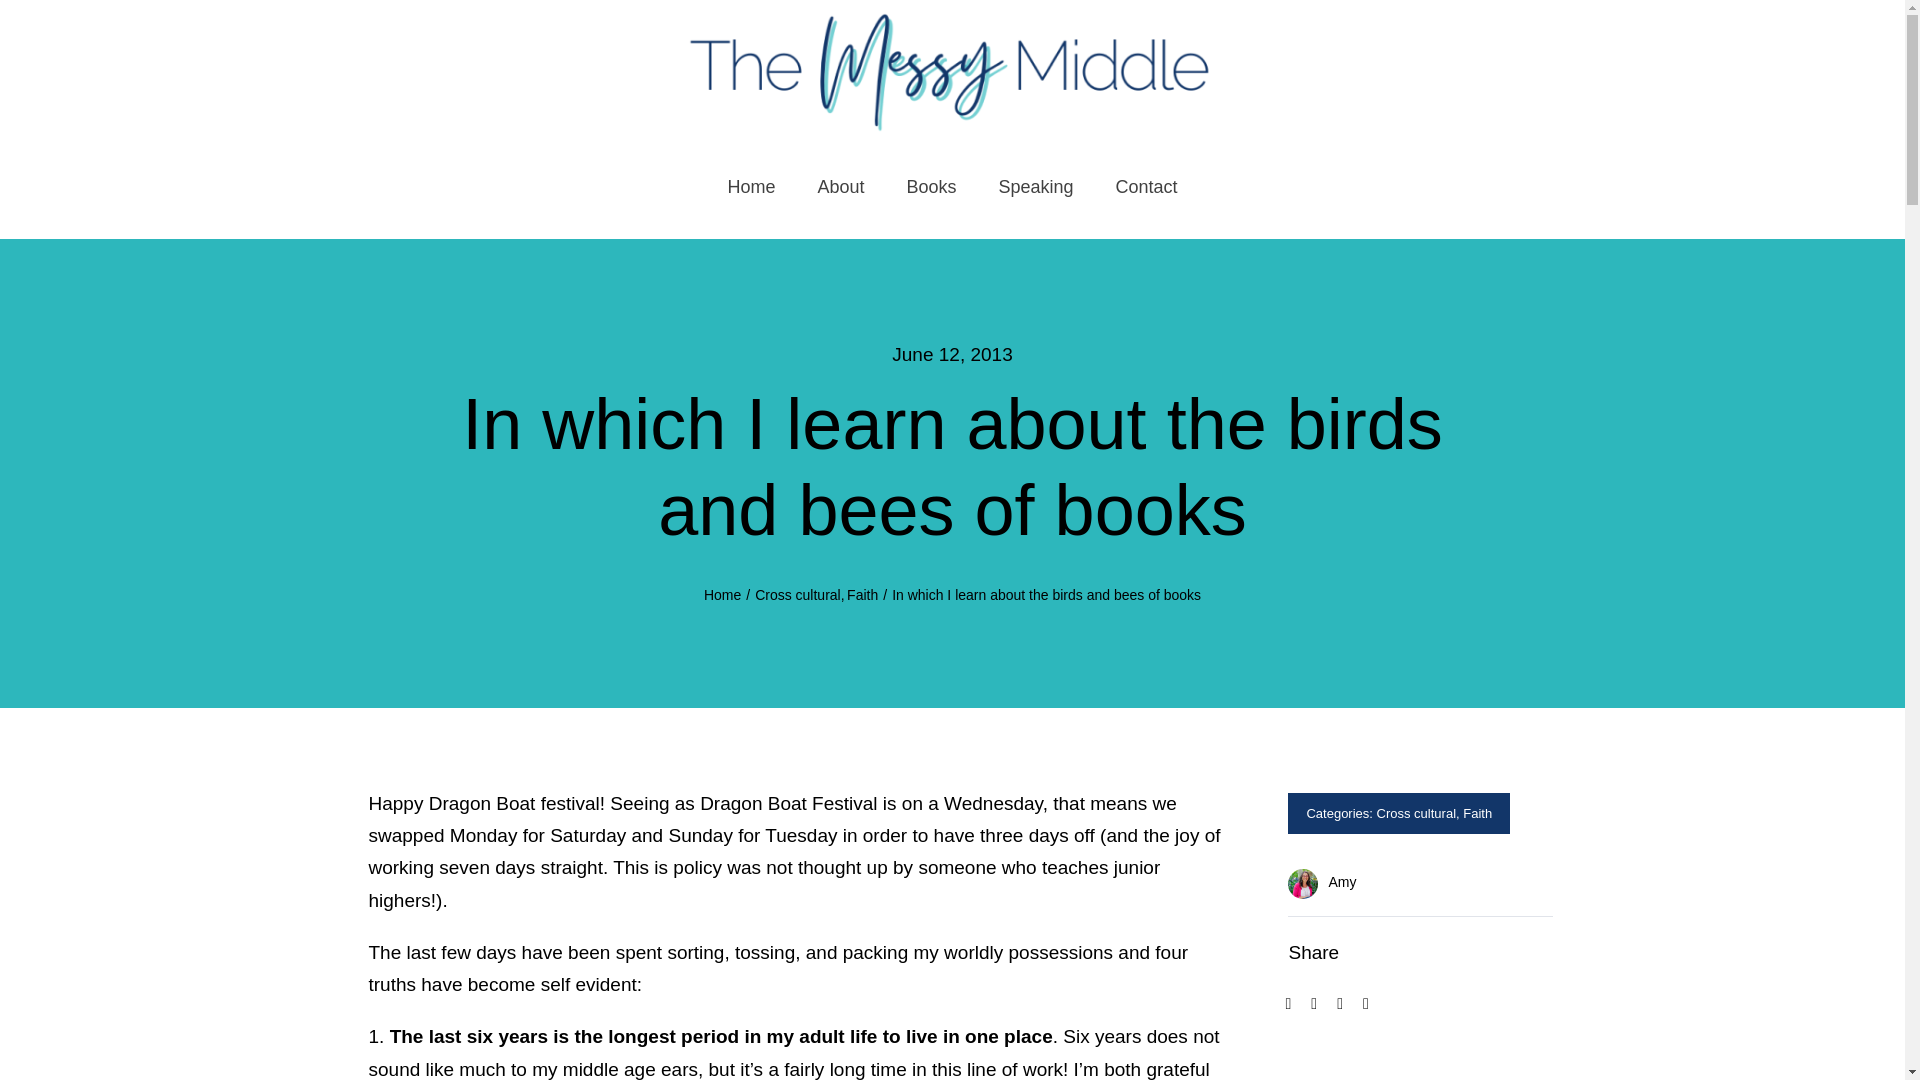 The width and height of the screenshot is (1920, 1080). I want to click on Books, so click(930, 188).